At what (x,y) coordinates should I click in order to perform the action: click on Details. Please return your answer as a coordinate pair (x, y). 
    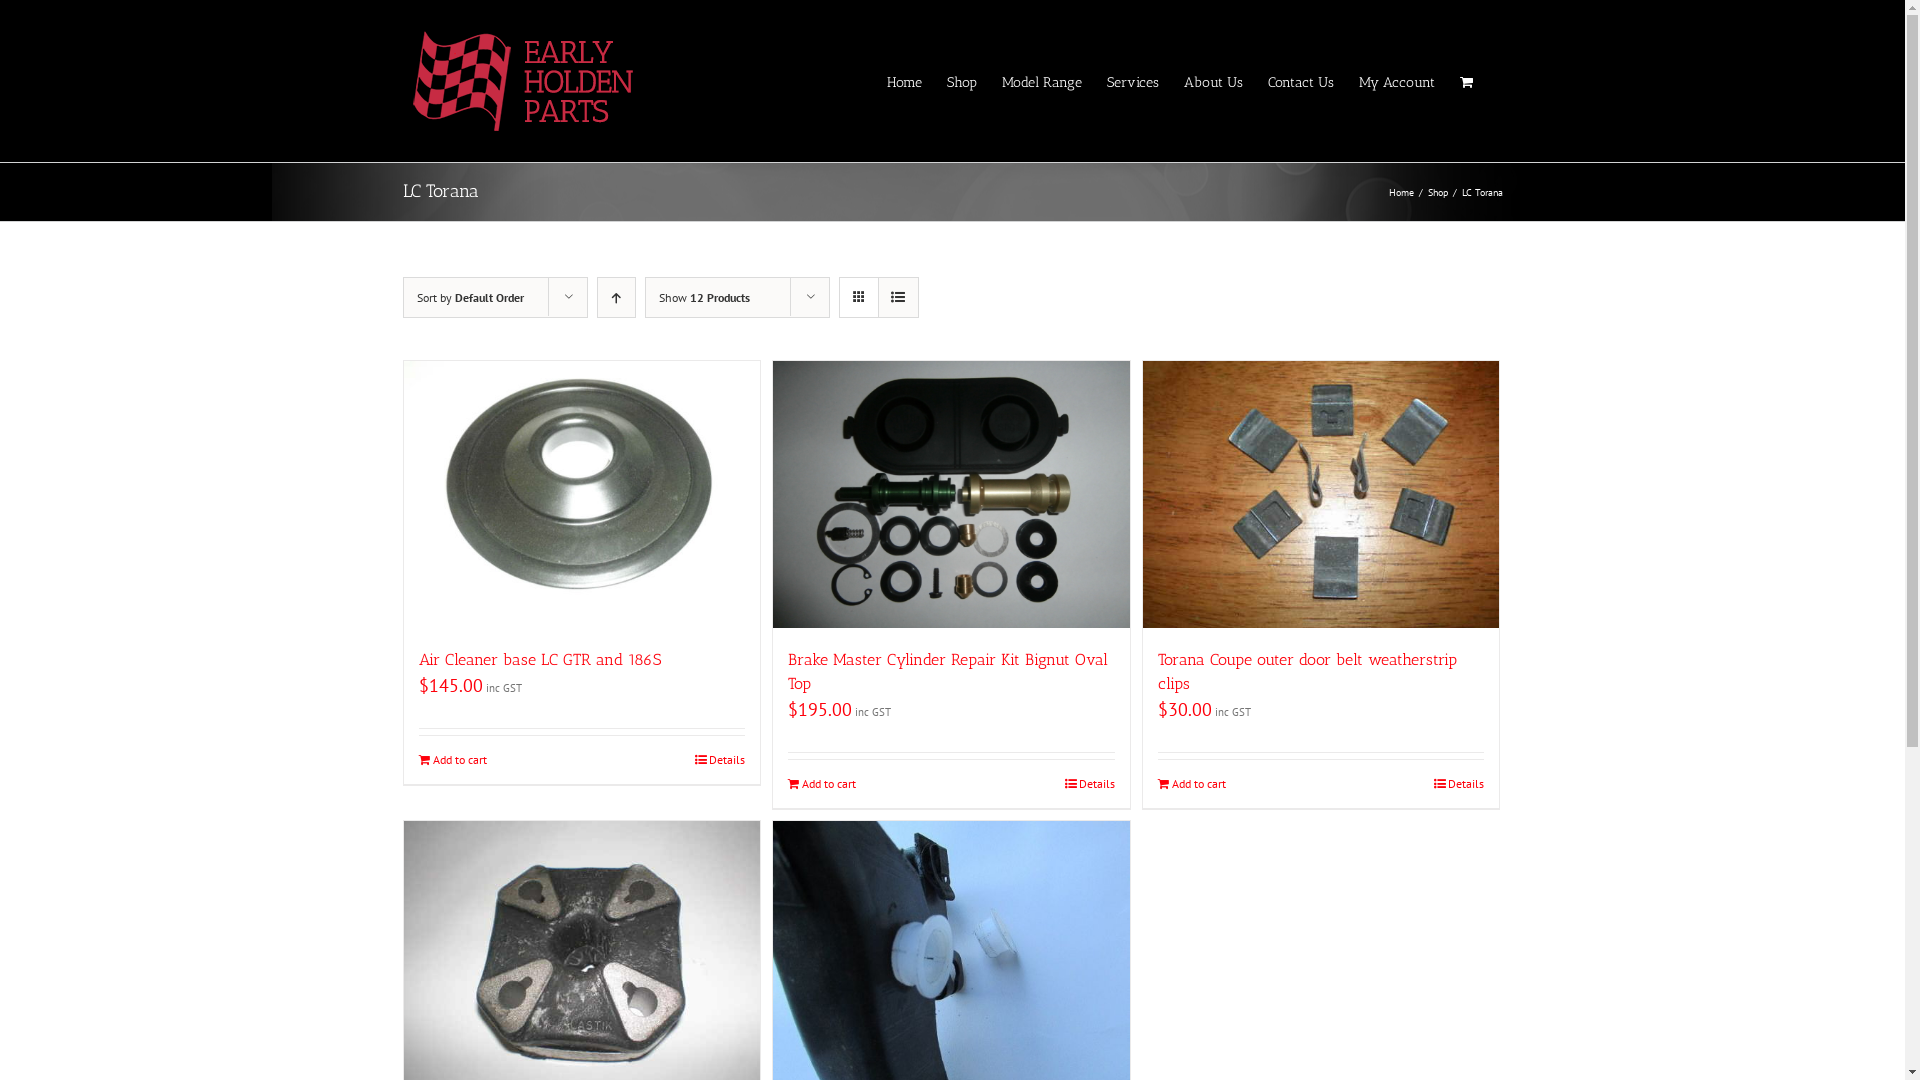
    Looking at the image, I should click on (1459, 784).